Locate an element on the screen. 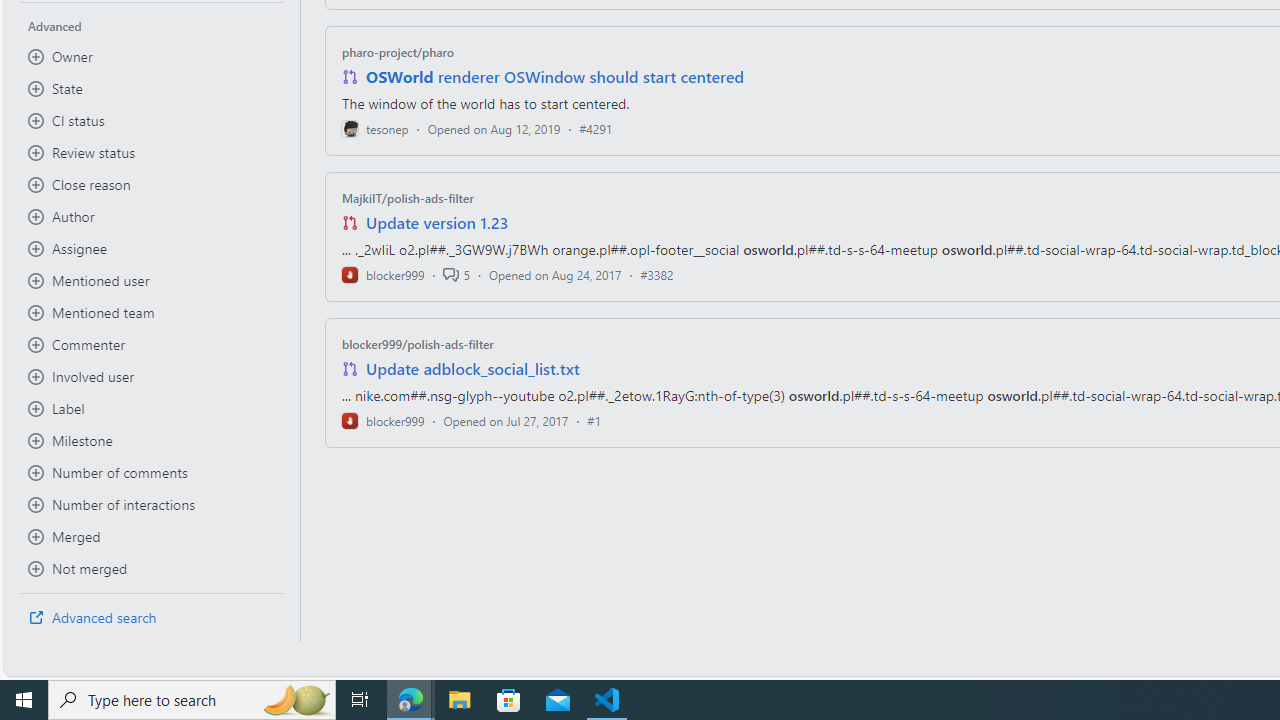  tesonep is located at coordinates (375, 128).